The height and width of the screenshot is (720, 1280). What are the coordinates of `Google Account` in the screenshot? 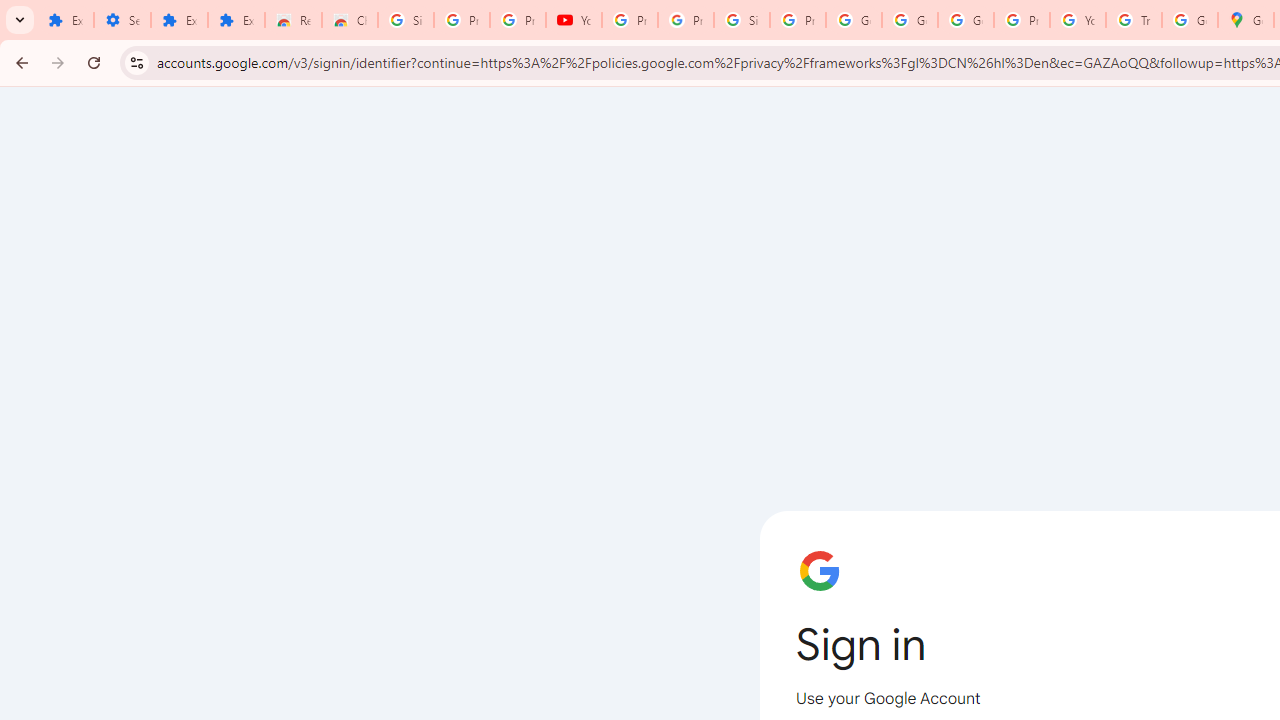 It's located at (853, 20).